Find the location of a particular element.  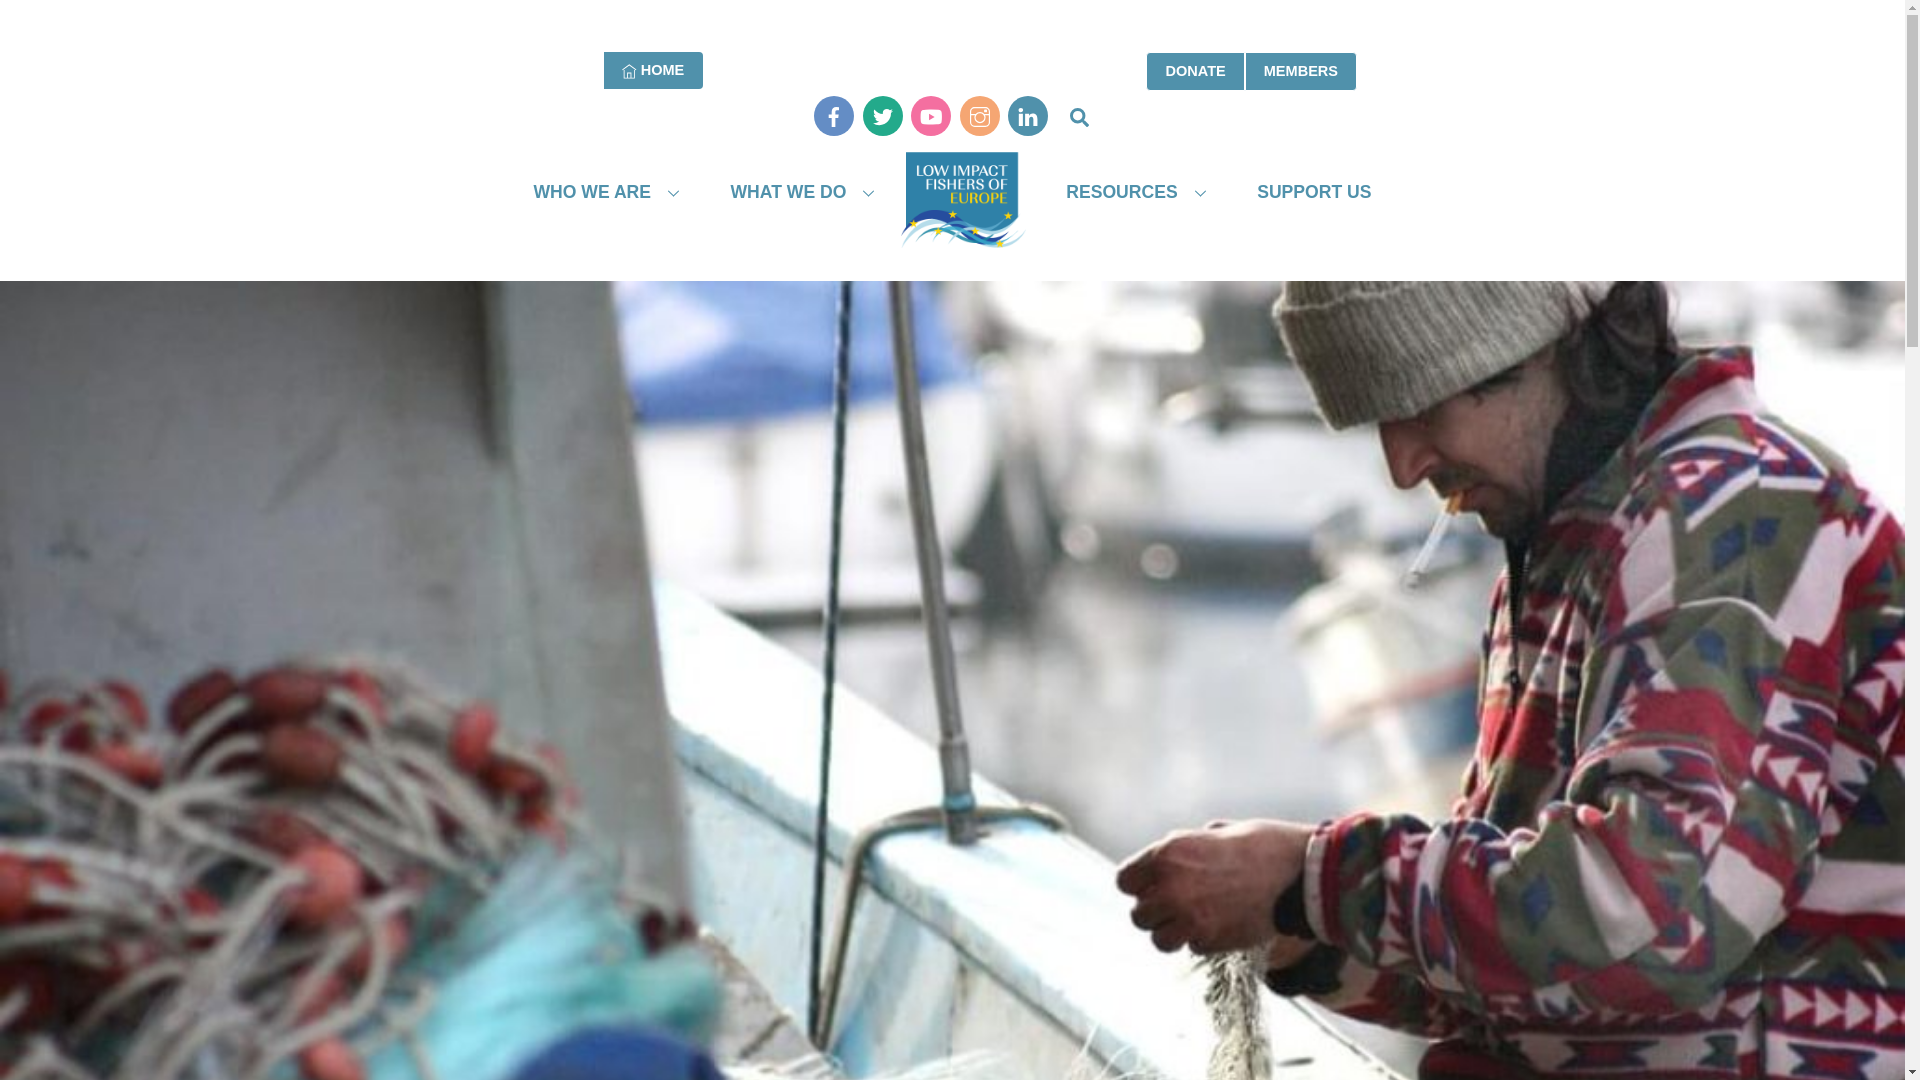

DONATE MEMBERS is located at coordinates (1300, 70).